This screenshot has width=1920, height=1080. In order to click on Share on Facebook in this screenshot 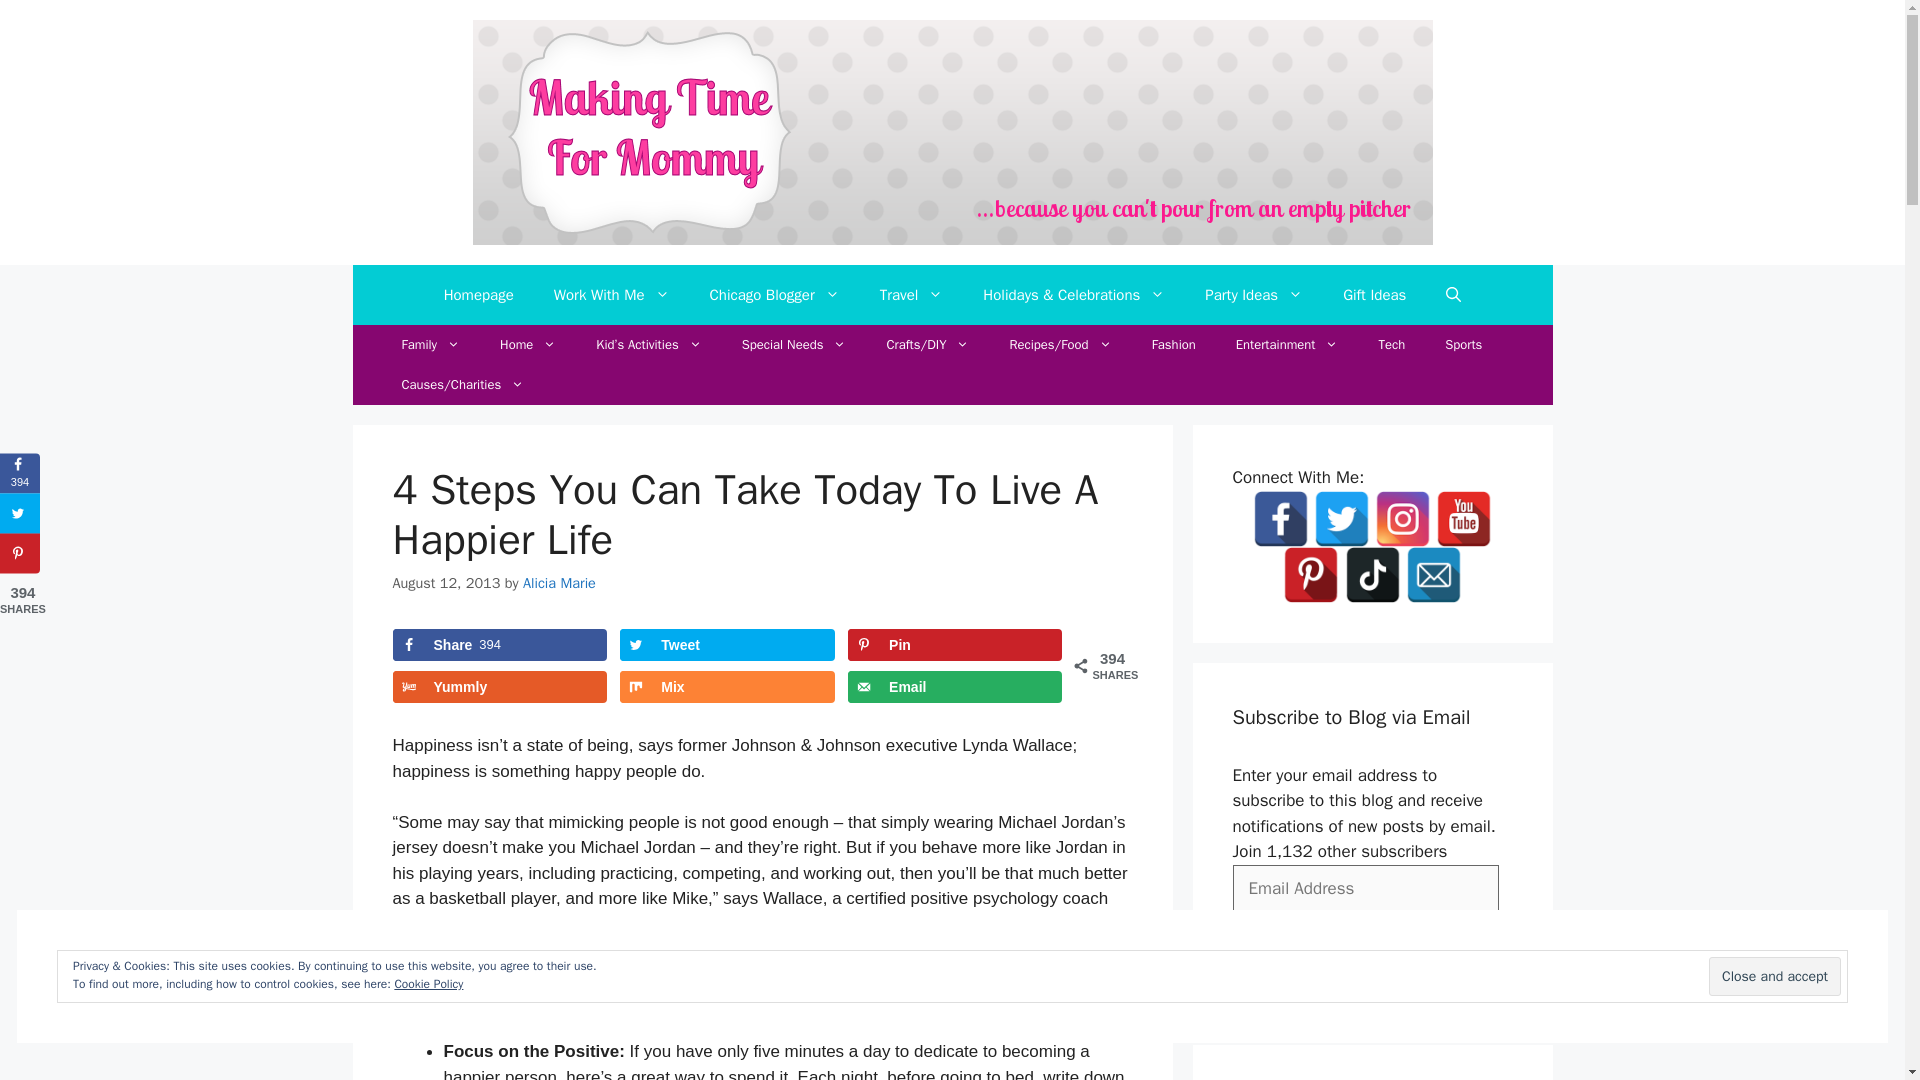, I will do `click(498, 644)`.